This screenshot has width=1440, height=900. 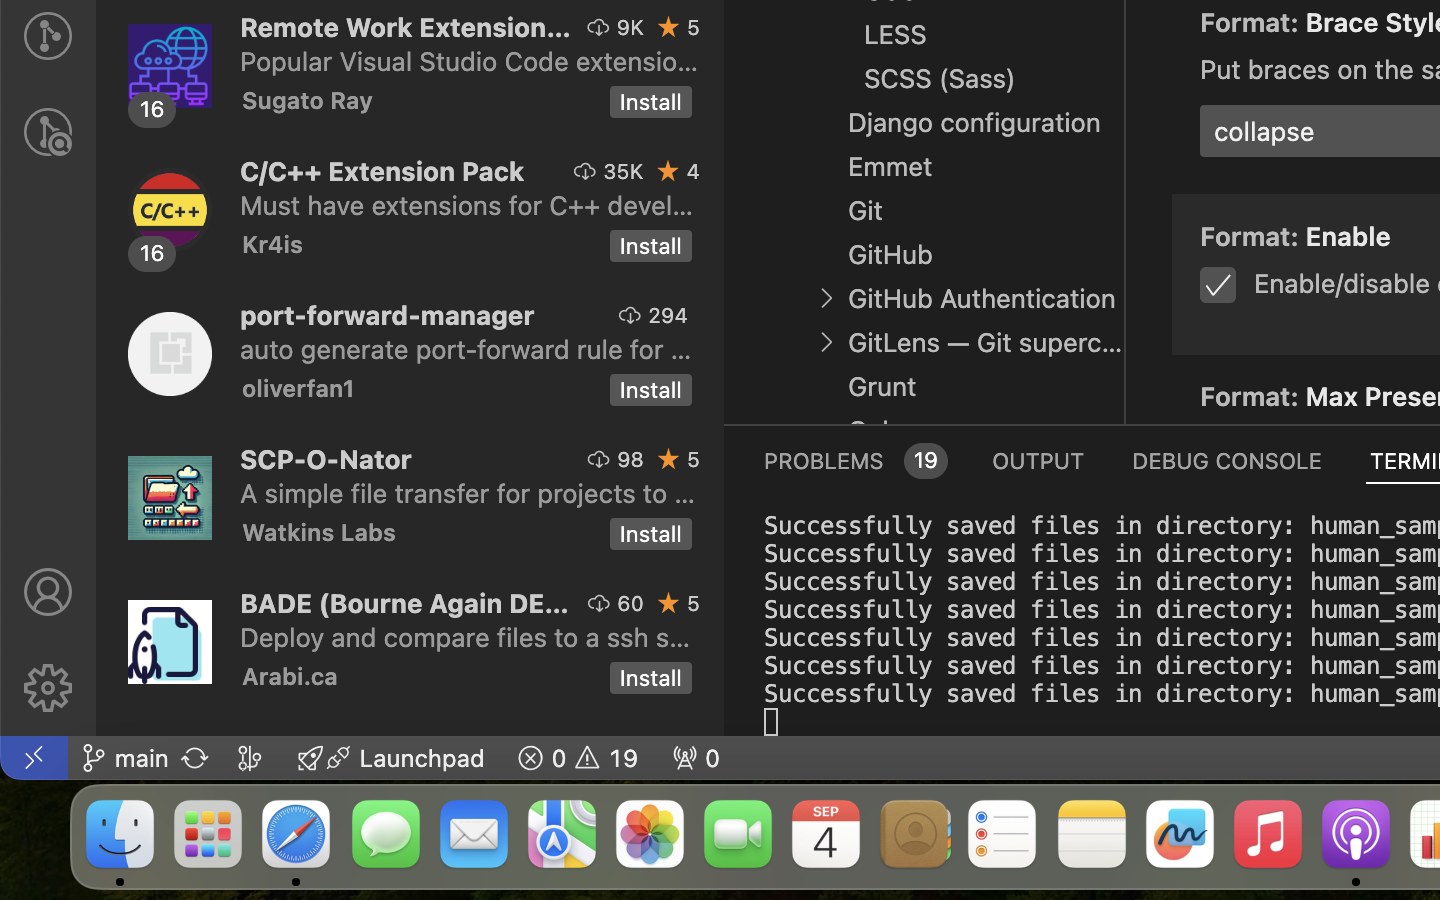 I want to click on Watkins Labs, so click(x=319, y=532).